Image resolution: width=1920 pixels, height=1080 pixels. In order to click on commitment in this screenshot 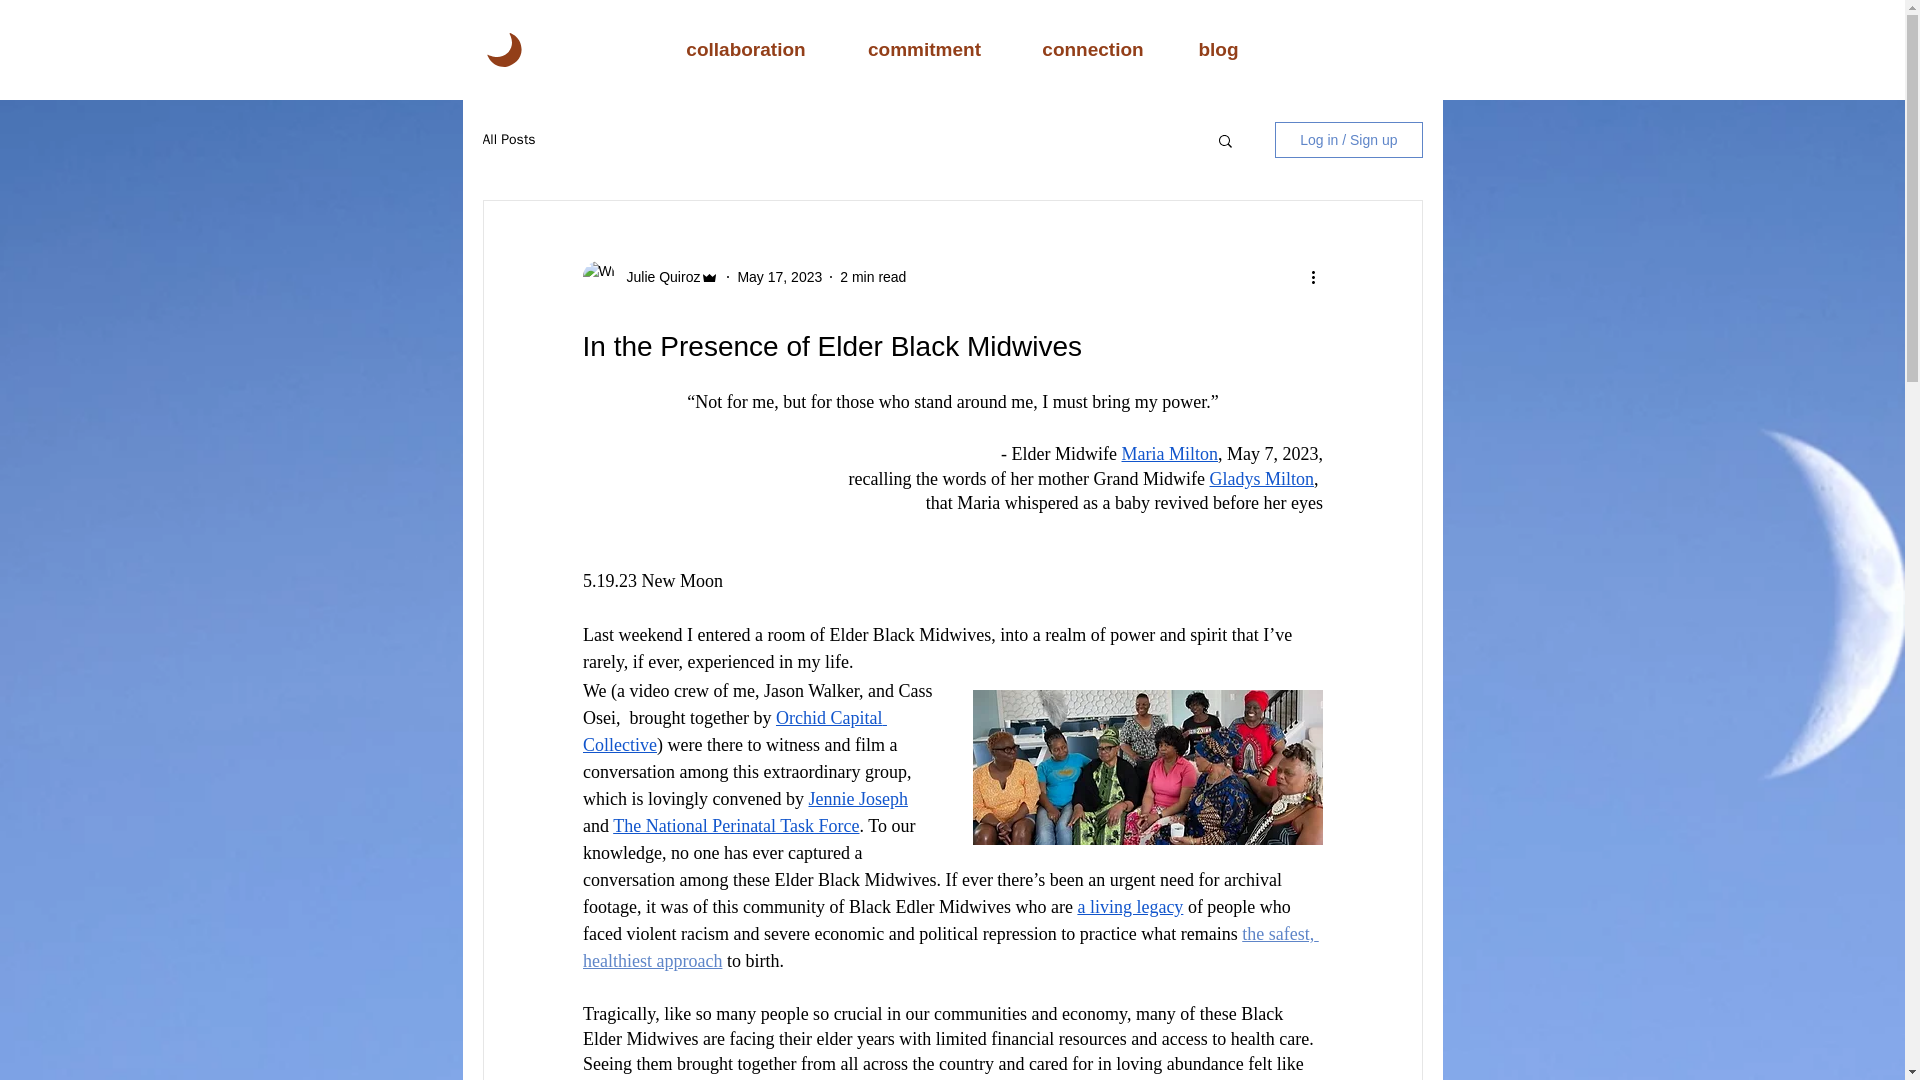, I will do `click(924, 48)`.